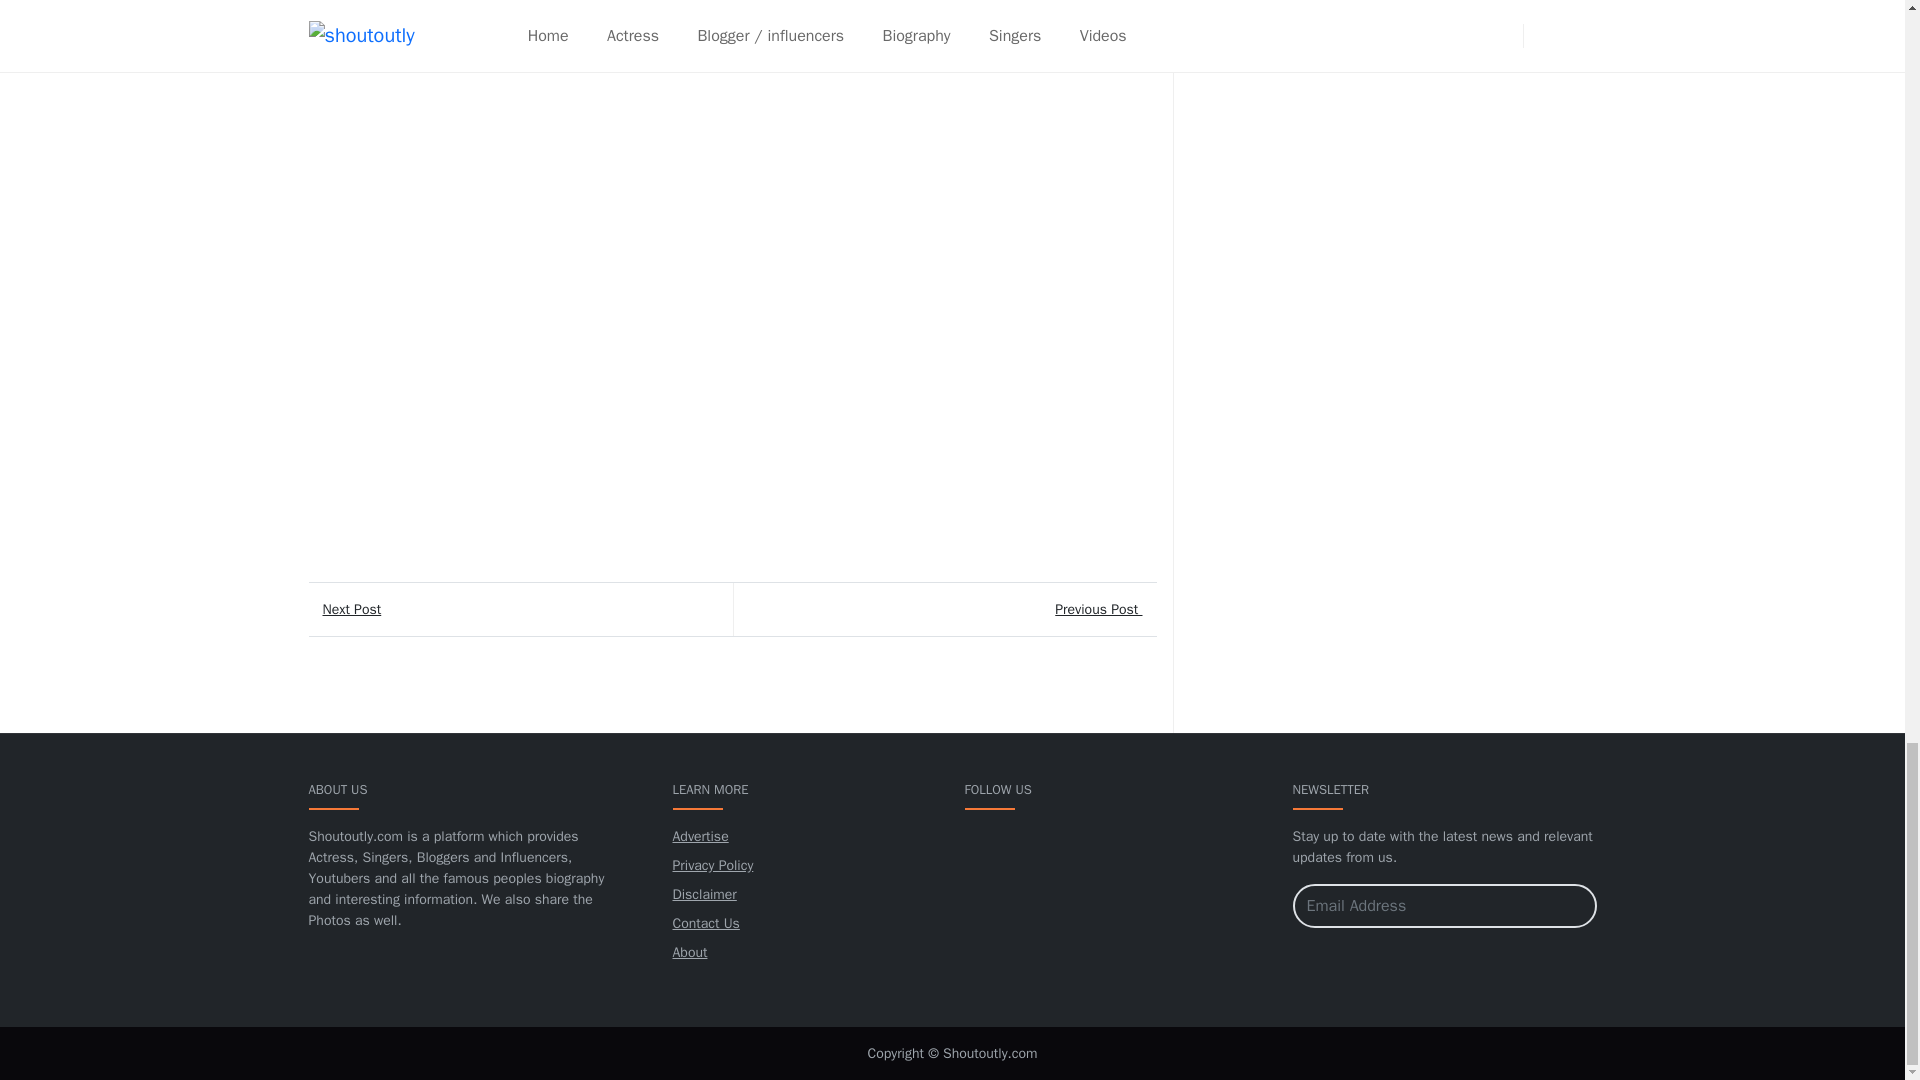  I want to click on Advertisement, so click(1340, 144).